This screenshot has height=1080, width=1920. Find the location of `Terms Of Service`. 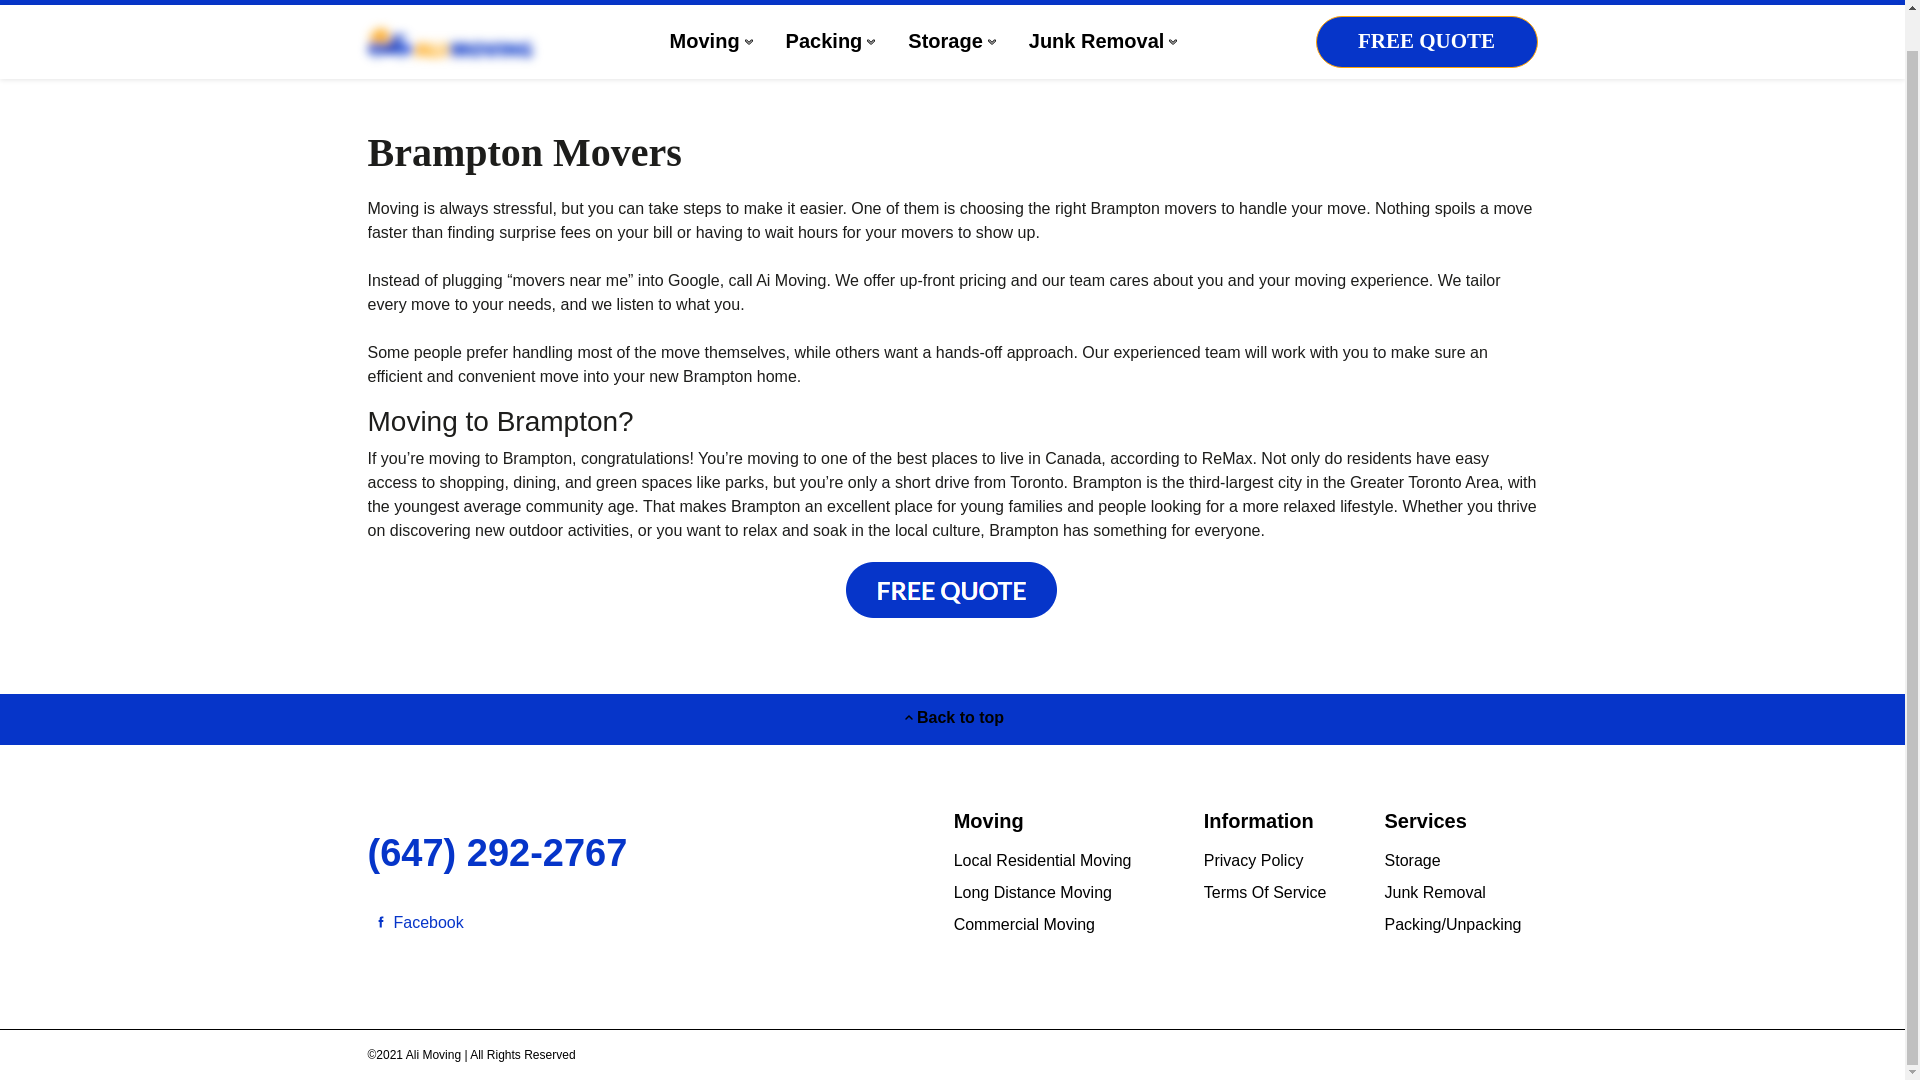

Terms Of Service is located at coordinates (1264, 892).